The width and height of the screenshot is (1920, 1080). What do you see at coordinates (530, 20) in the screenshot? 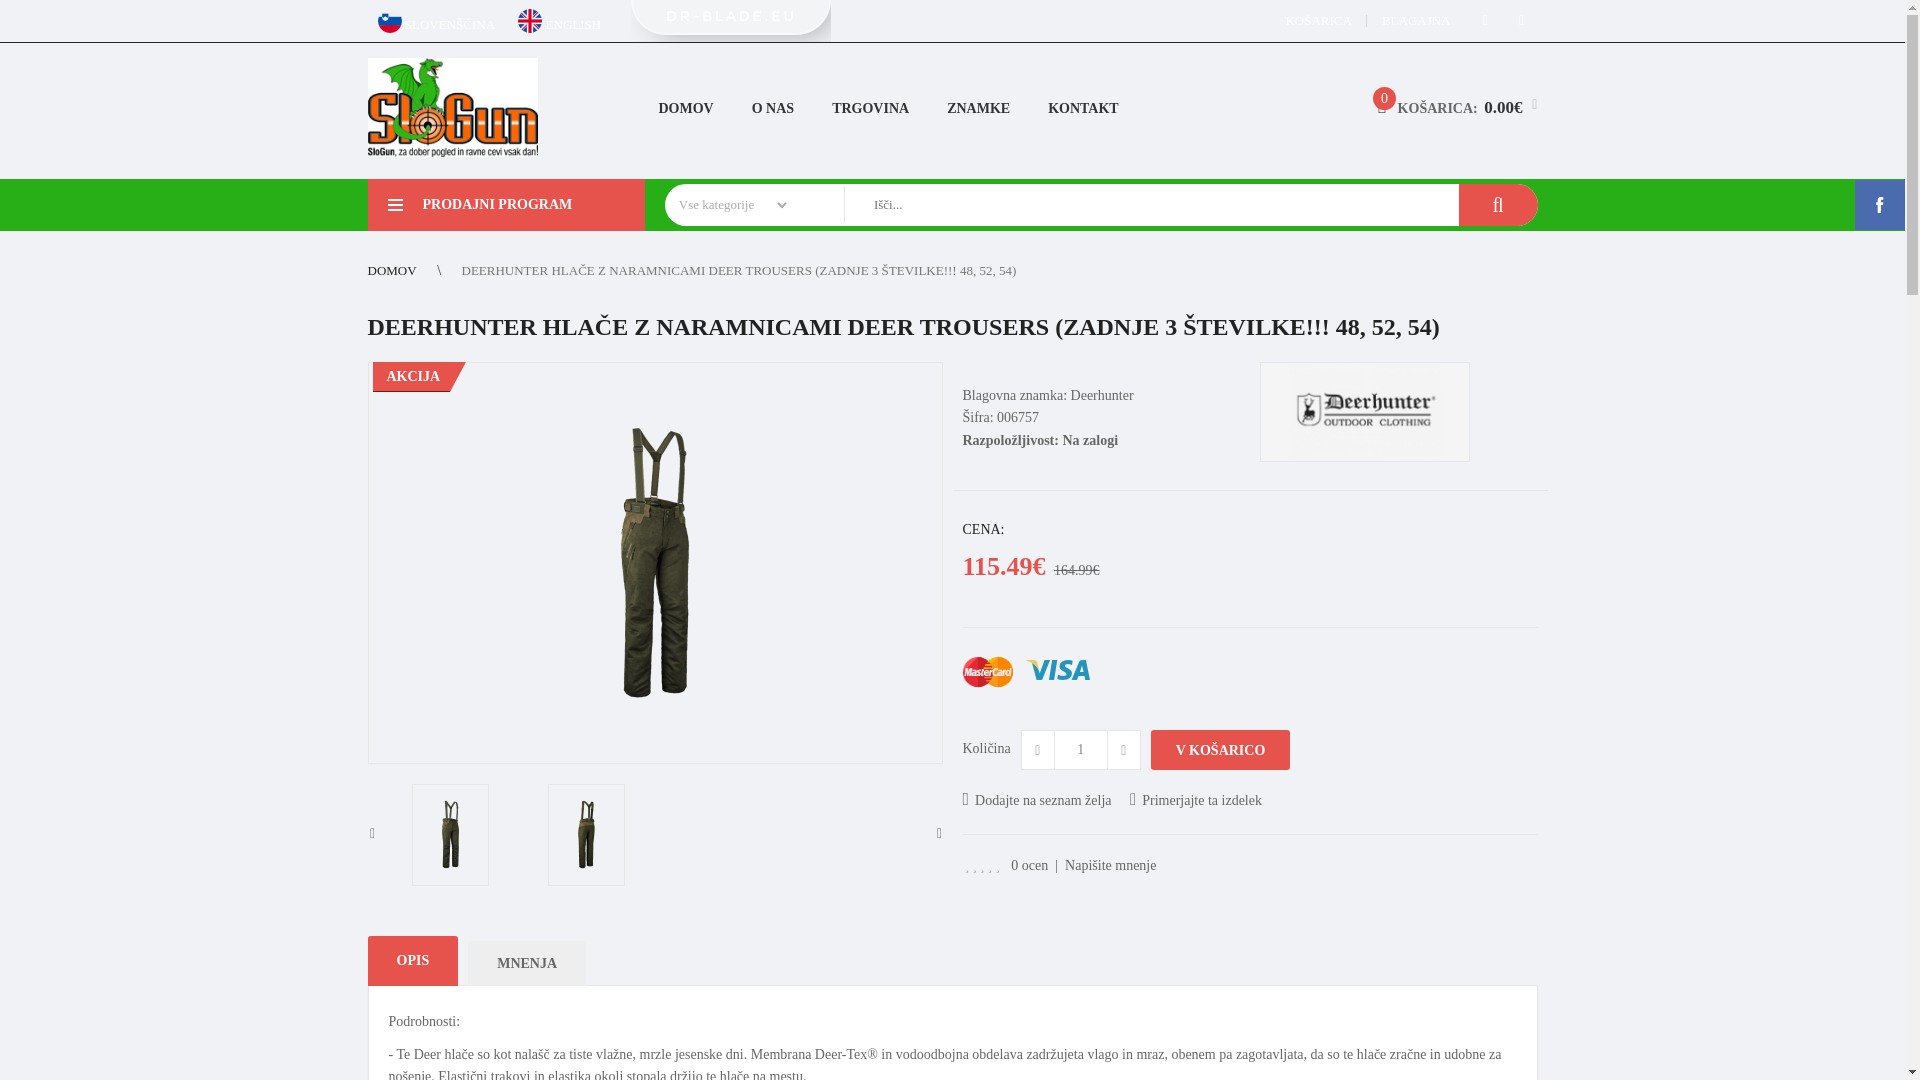
I see `English` at bounding box center [530, 20].